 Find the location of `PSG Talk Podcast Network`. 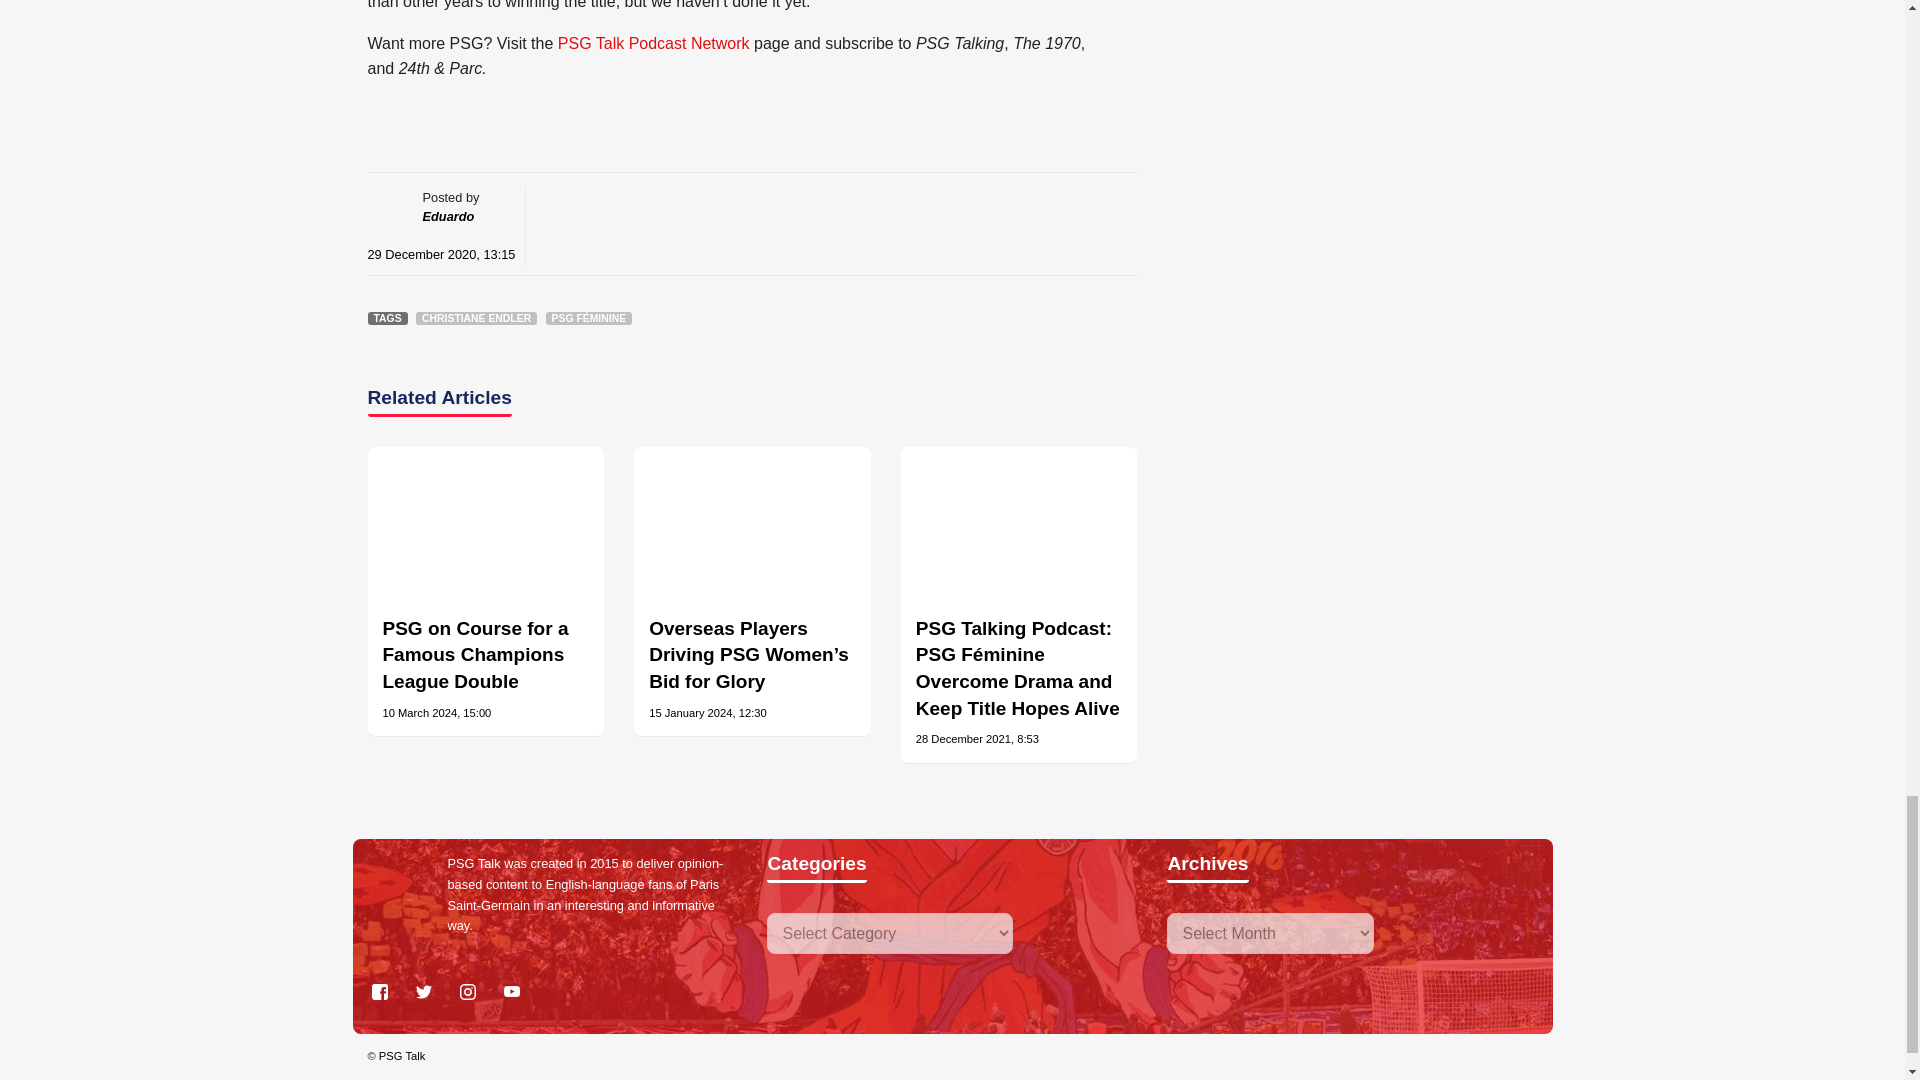

PSG Talk Podcast Network is located at coordinates (654, 42).